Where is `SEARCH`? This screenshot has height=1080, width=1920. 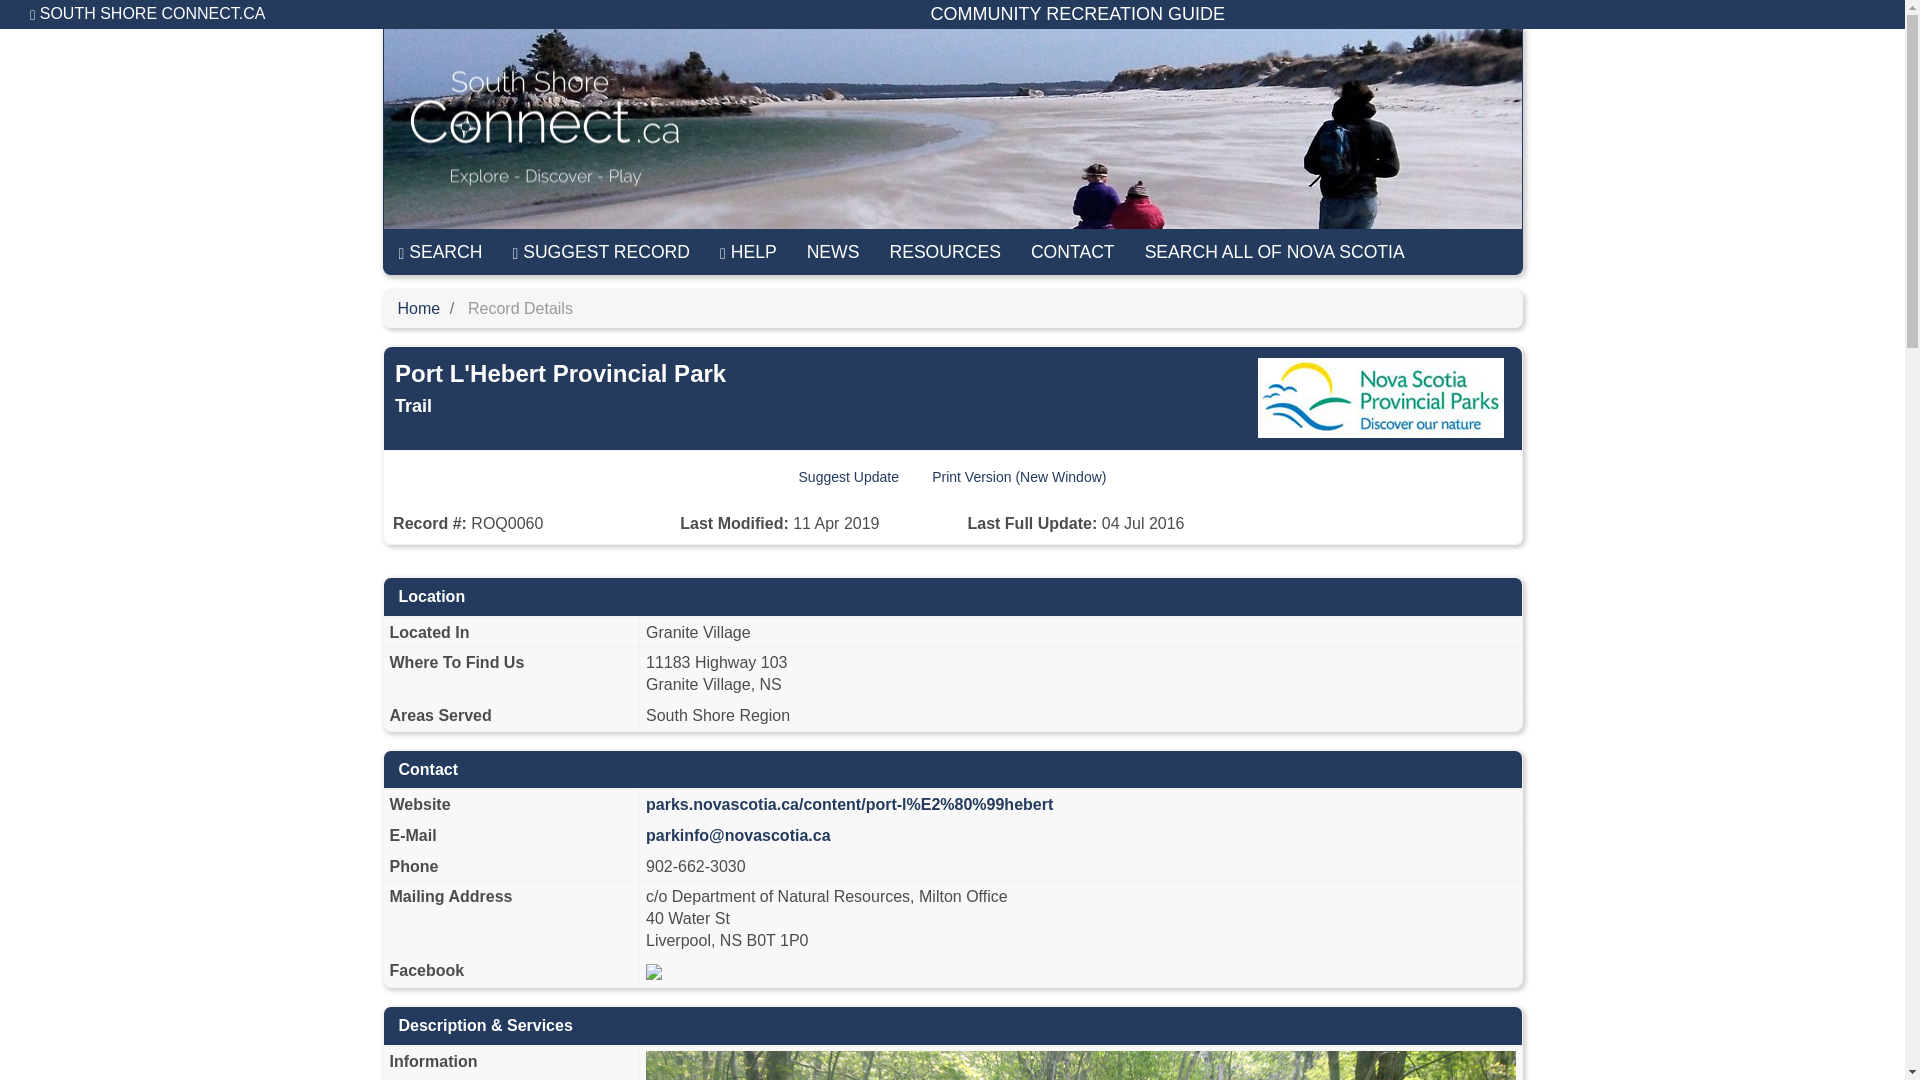
SEARCH is located at coordinates (440, 252).